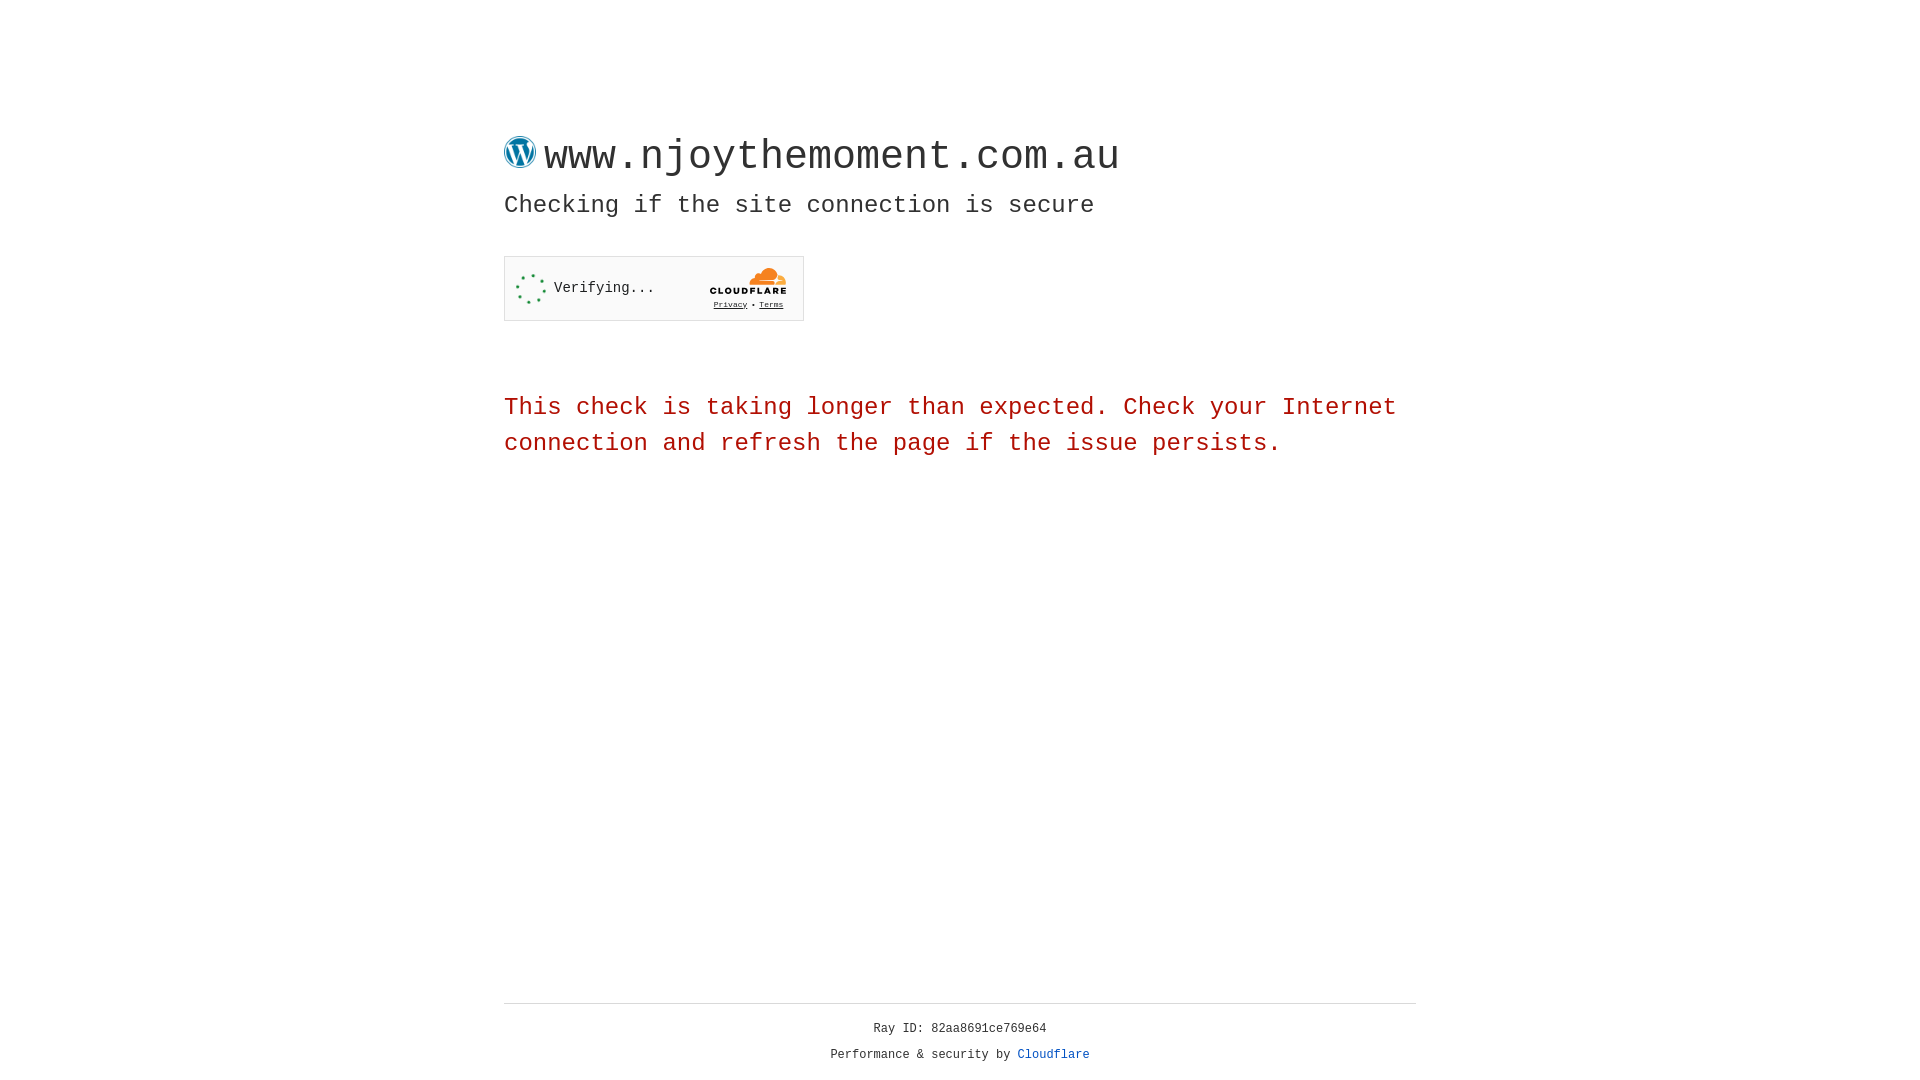 The width and height of the screenshot is (1920, 1080). Describe the element at coordinates (1054, 1055) in the screenshot. I see `Cloudflare` at that location.